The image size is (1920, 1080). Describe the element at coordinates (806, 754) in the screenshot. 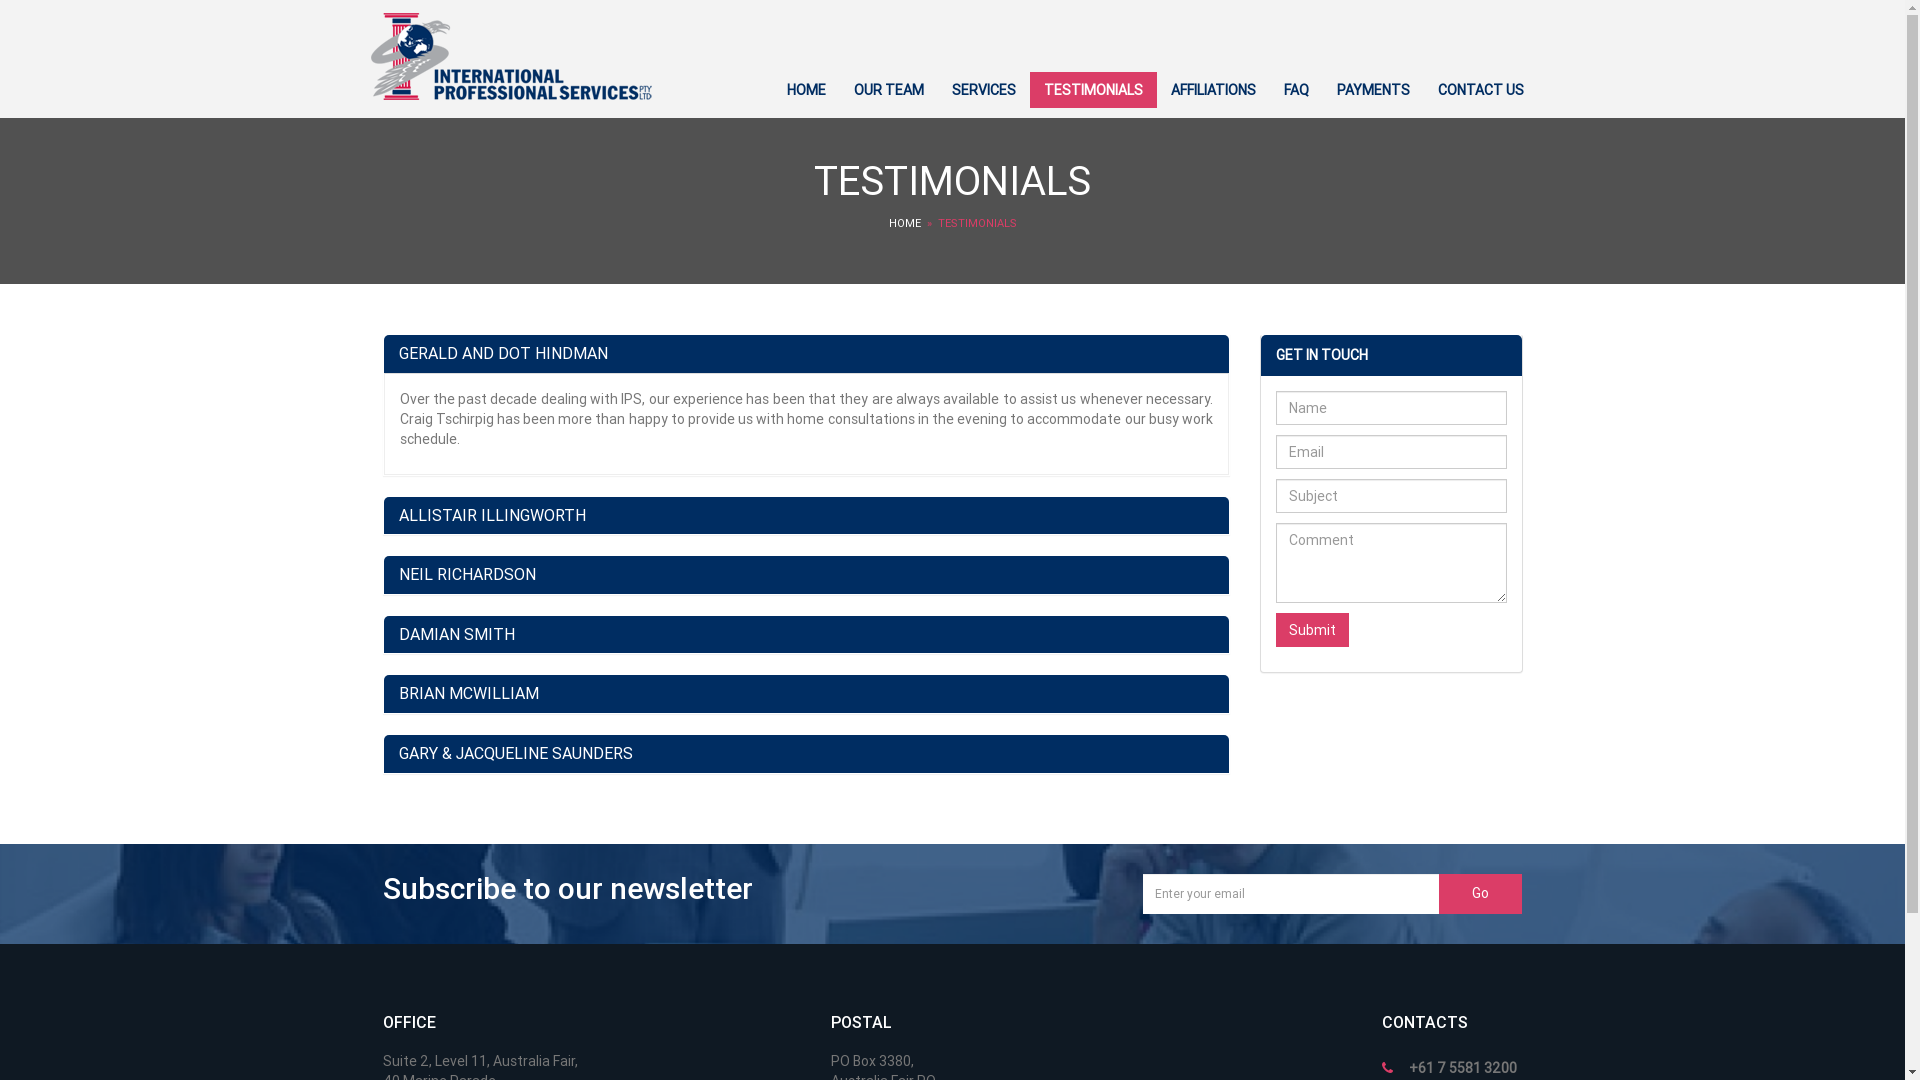

I see `GARY & JACQUELINE SAUNDERS` at that location.